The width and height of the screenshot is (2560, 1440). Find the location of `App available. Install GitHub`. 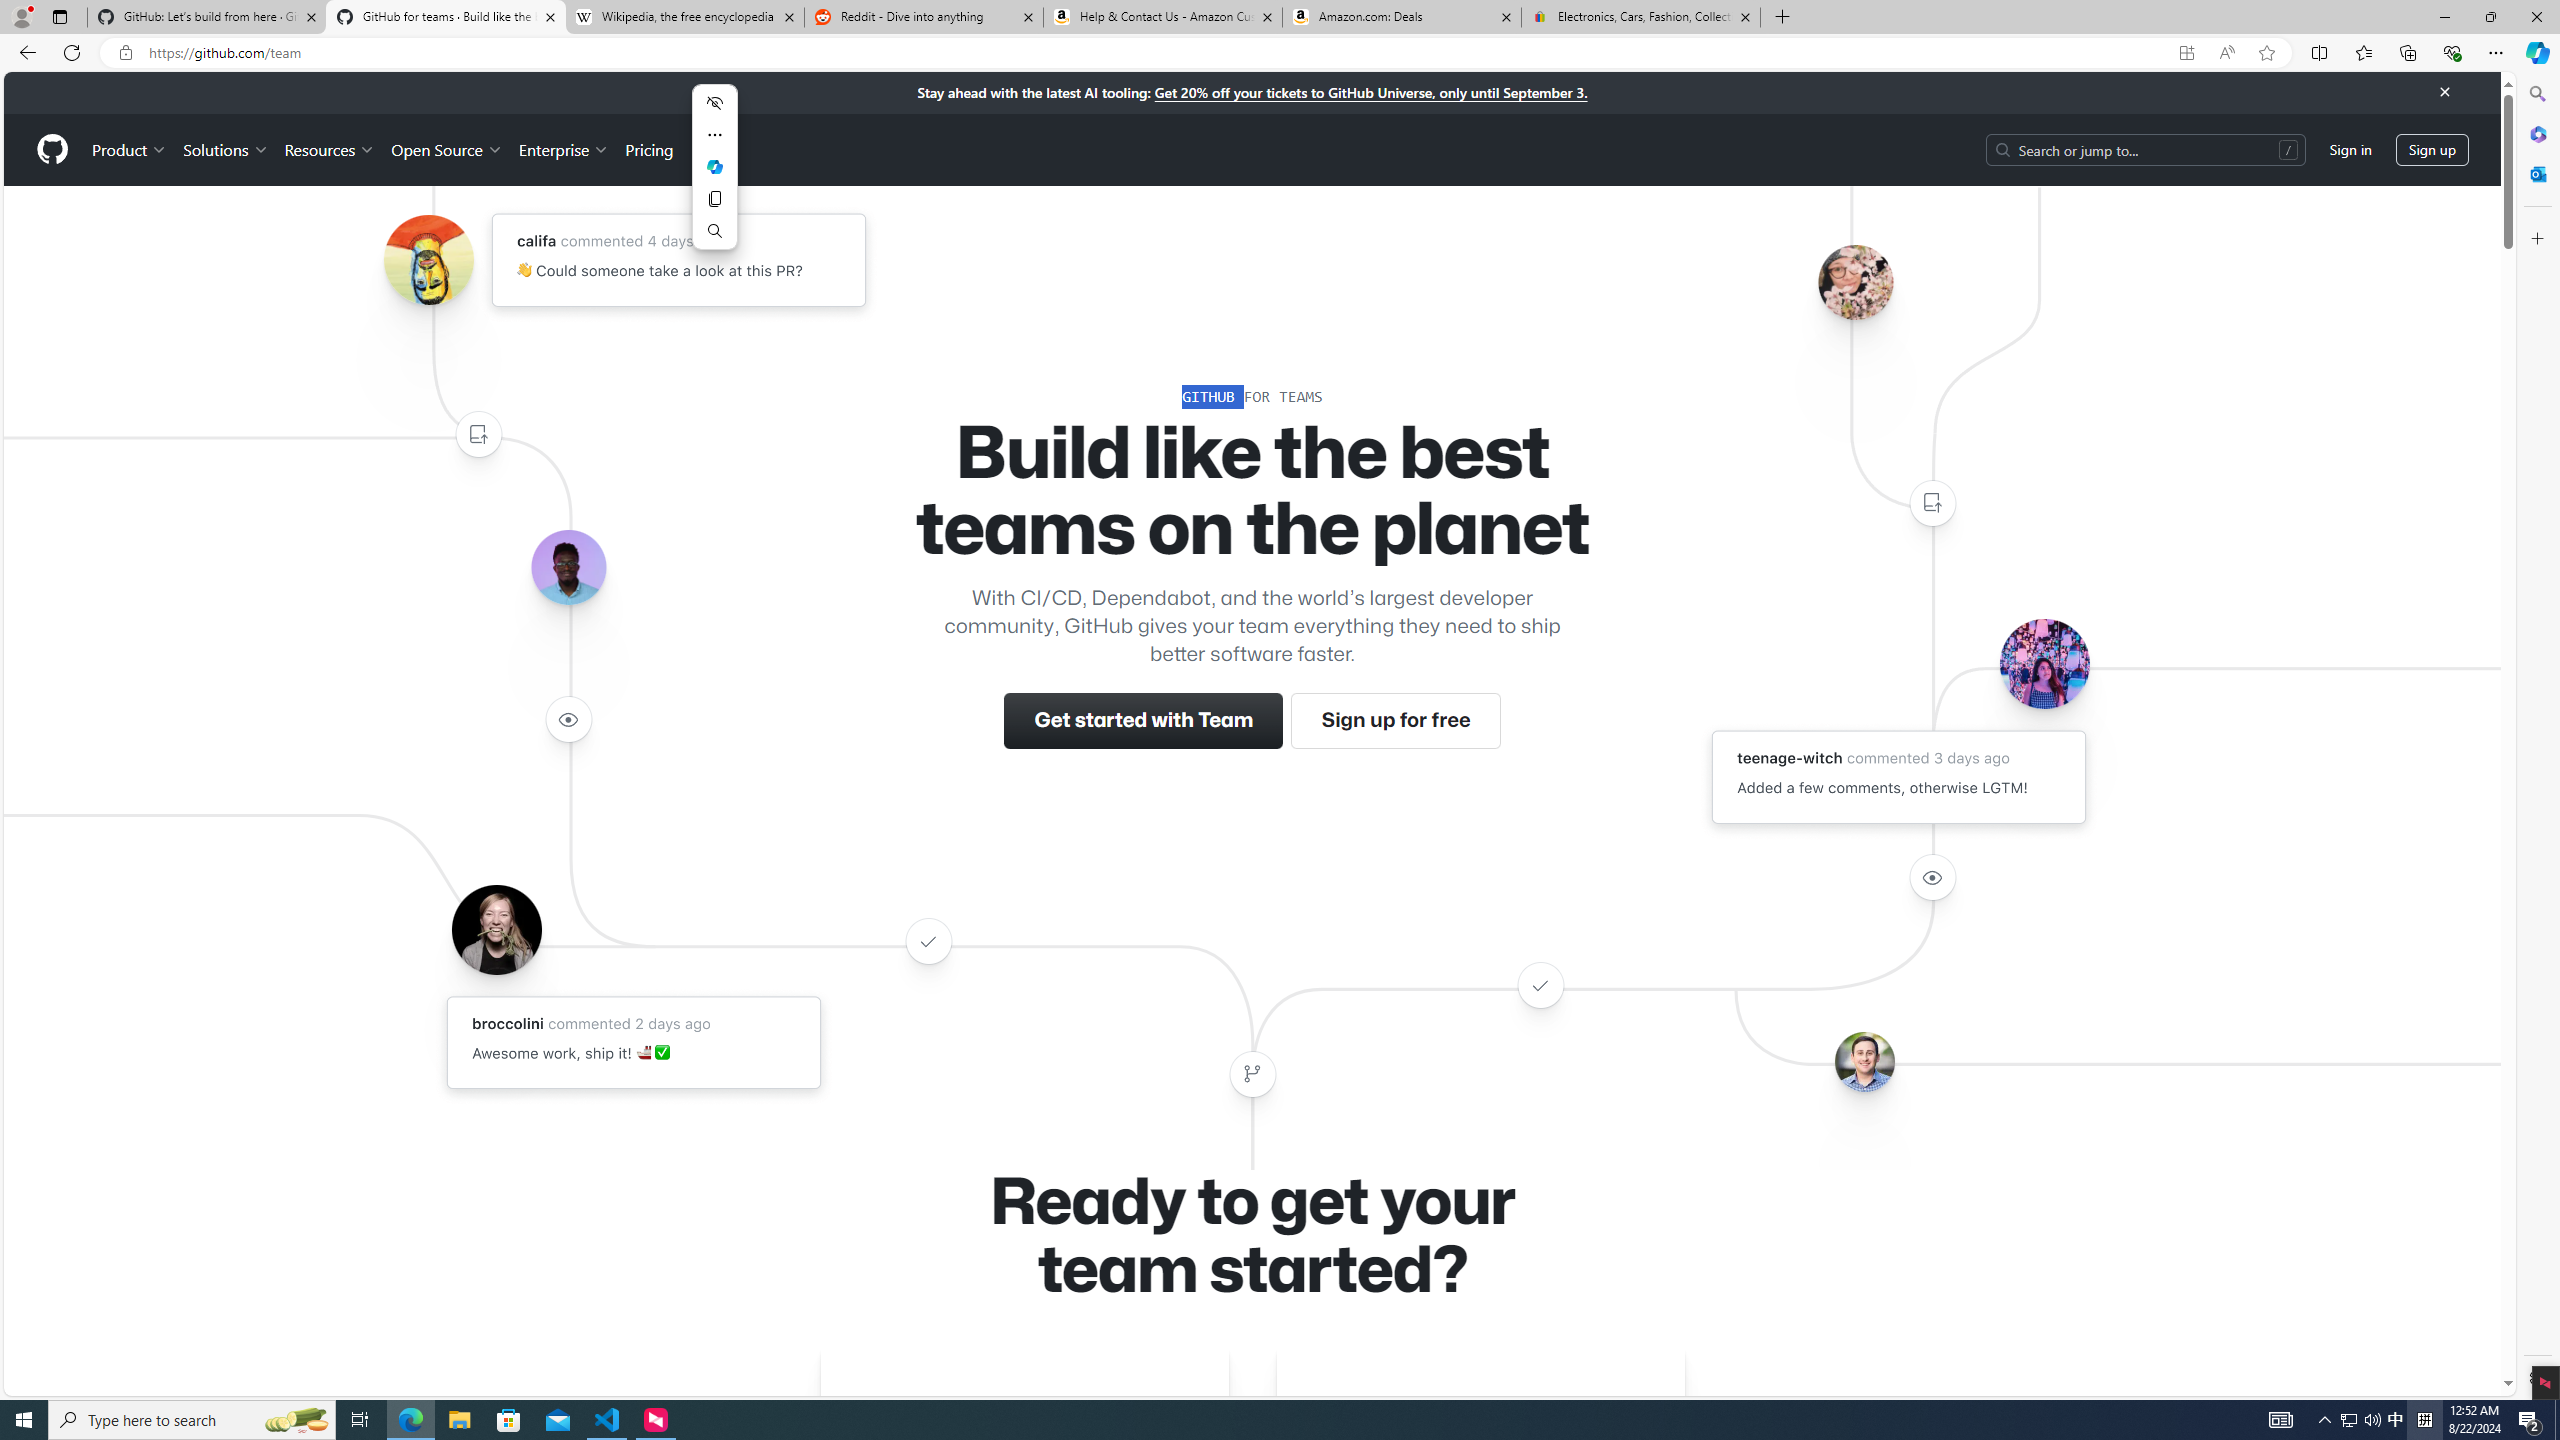

App available. Install GitHub is located at coordinates (2186, 53).